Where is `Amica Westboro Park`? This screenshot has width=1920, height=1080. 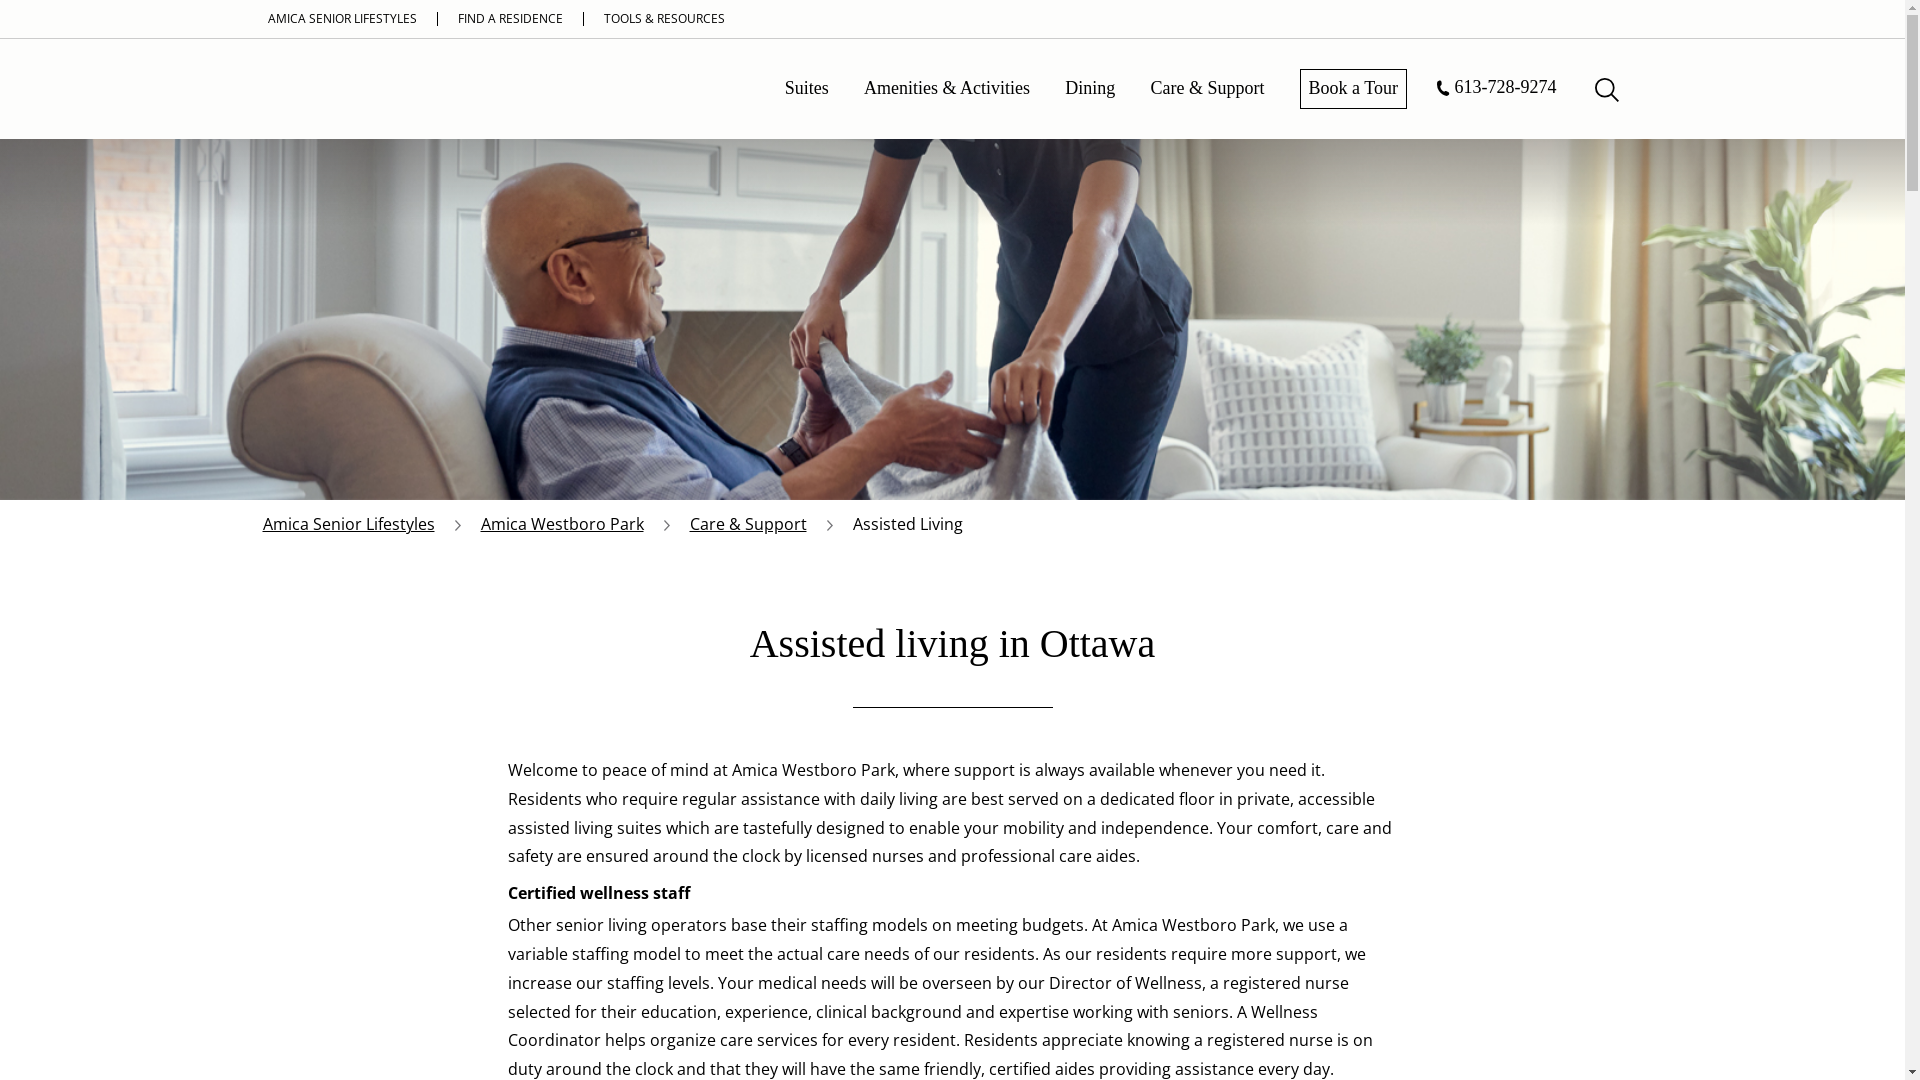
Amica Westboro Park is located at coordinates (562, 524).